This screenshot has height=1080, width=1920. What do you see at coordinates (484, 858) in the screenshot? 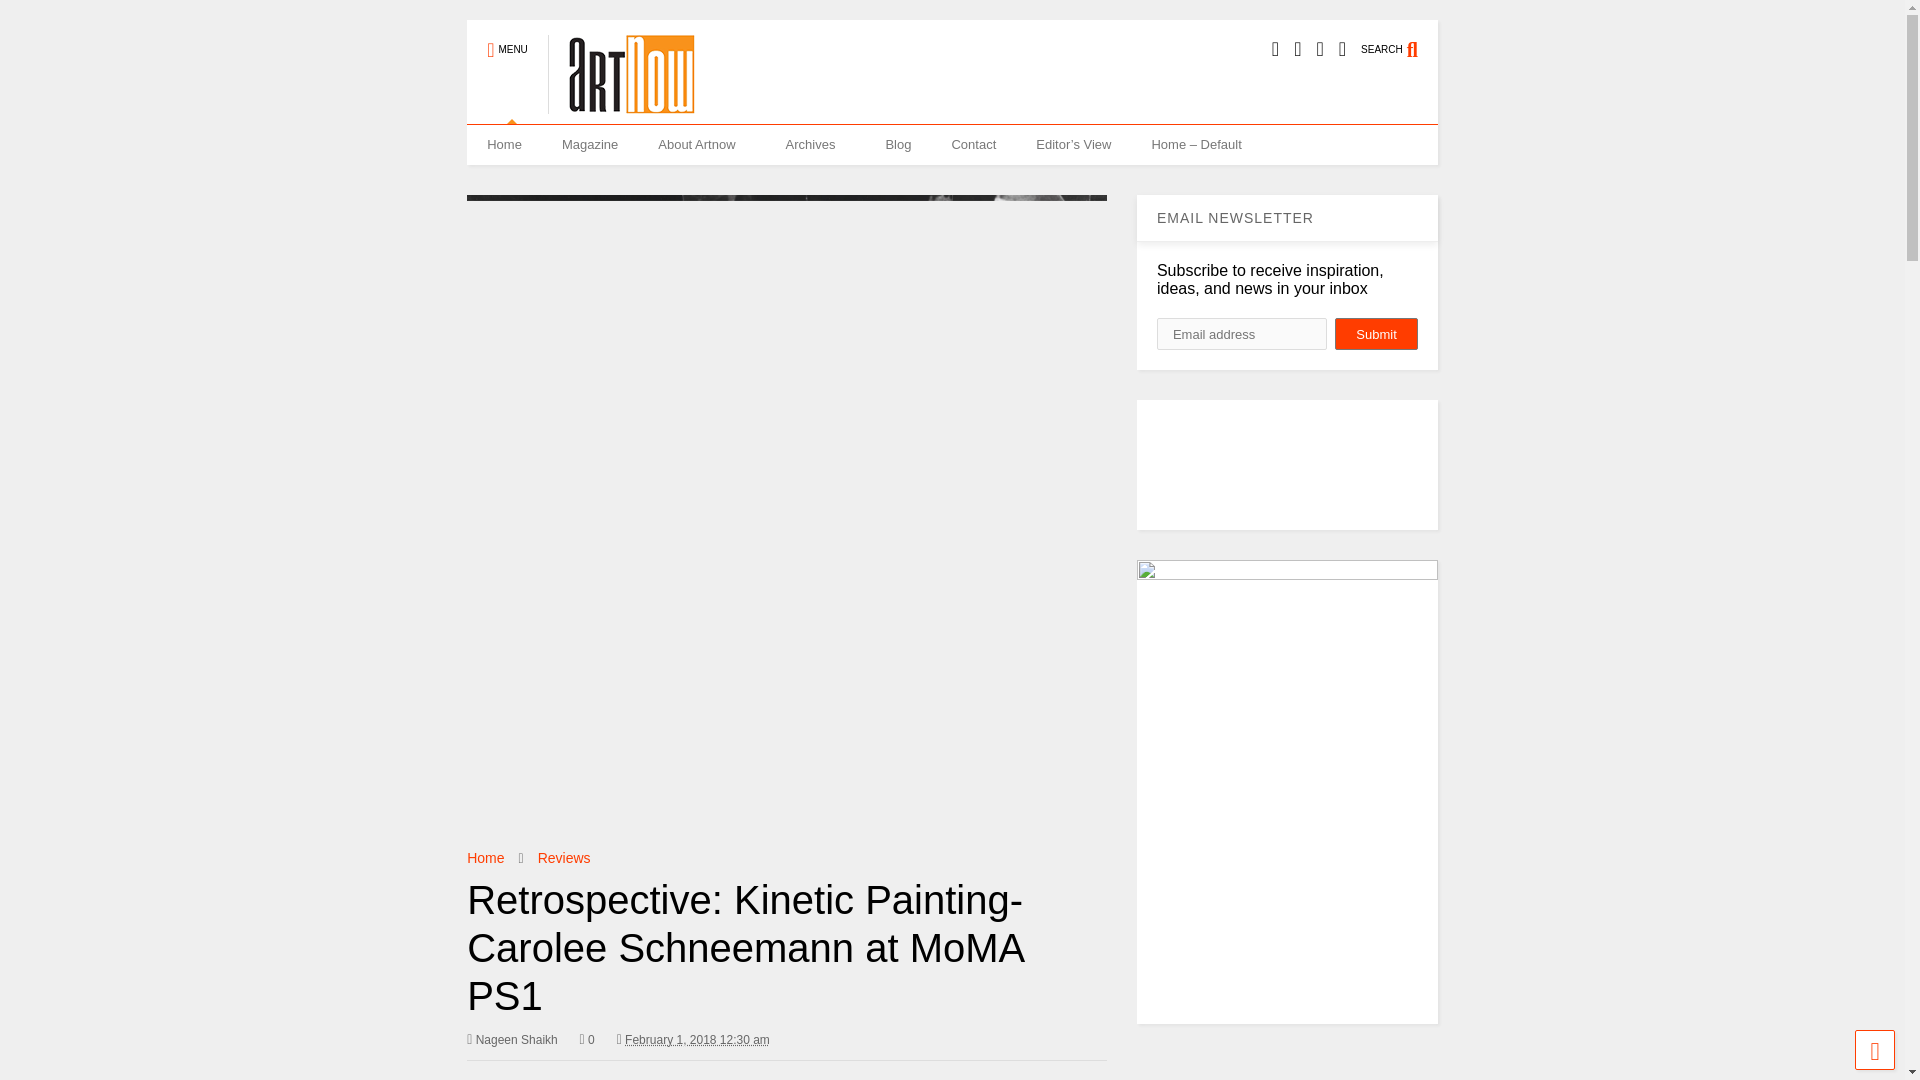
I see `Home` at bounding box center [484, 858].